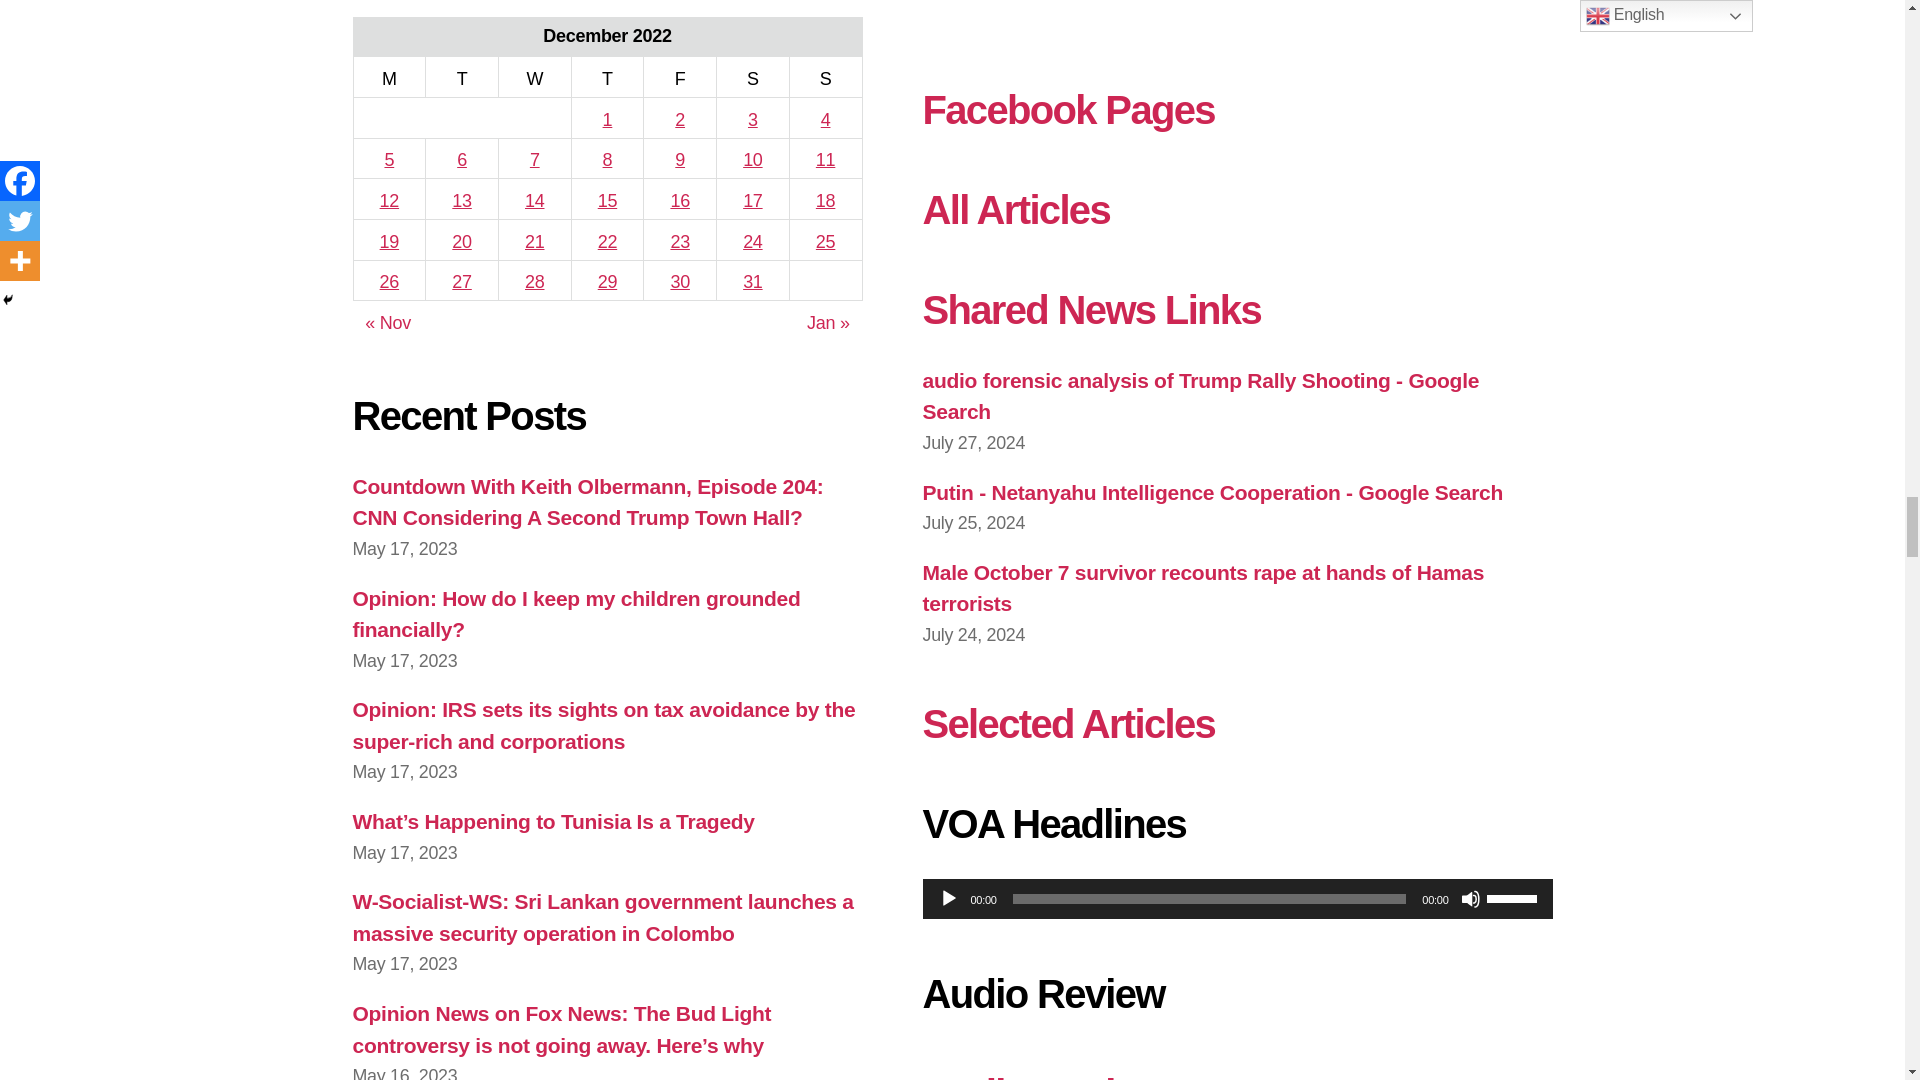 The image size is (1920, 1080). What do you see at coordinates (534, 78) in the screenshot?
I see `Wednesday` at bounding box center [534, 78].